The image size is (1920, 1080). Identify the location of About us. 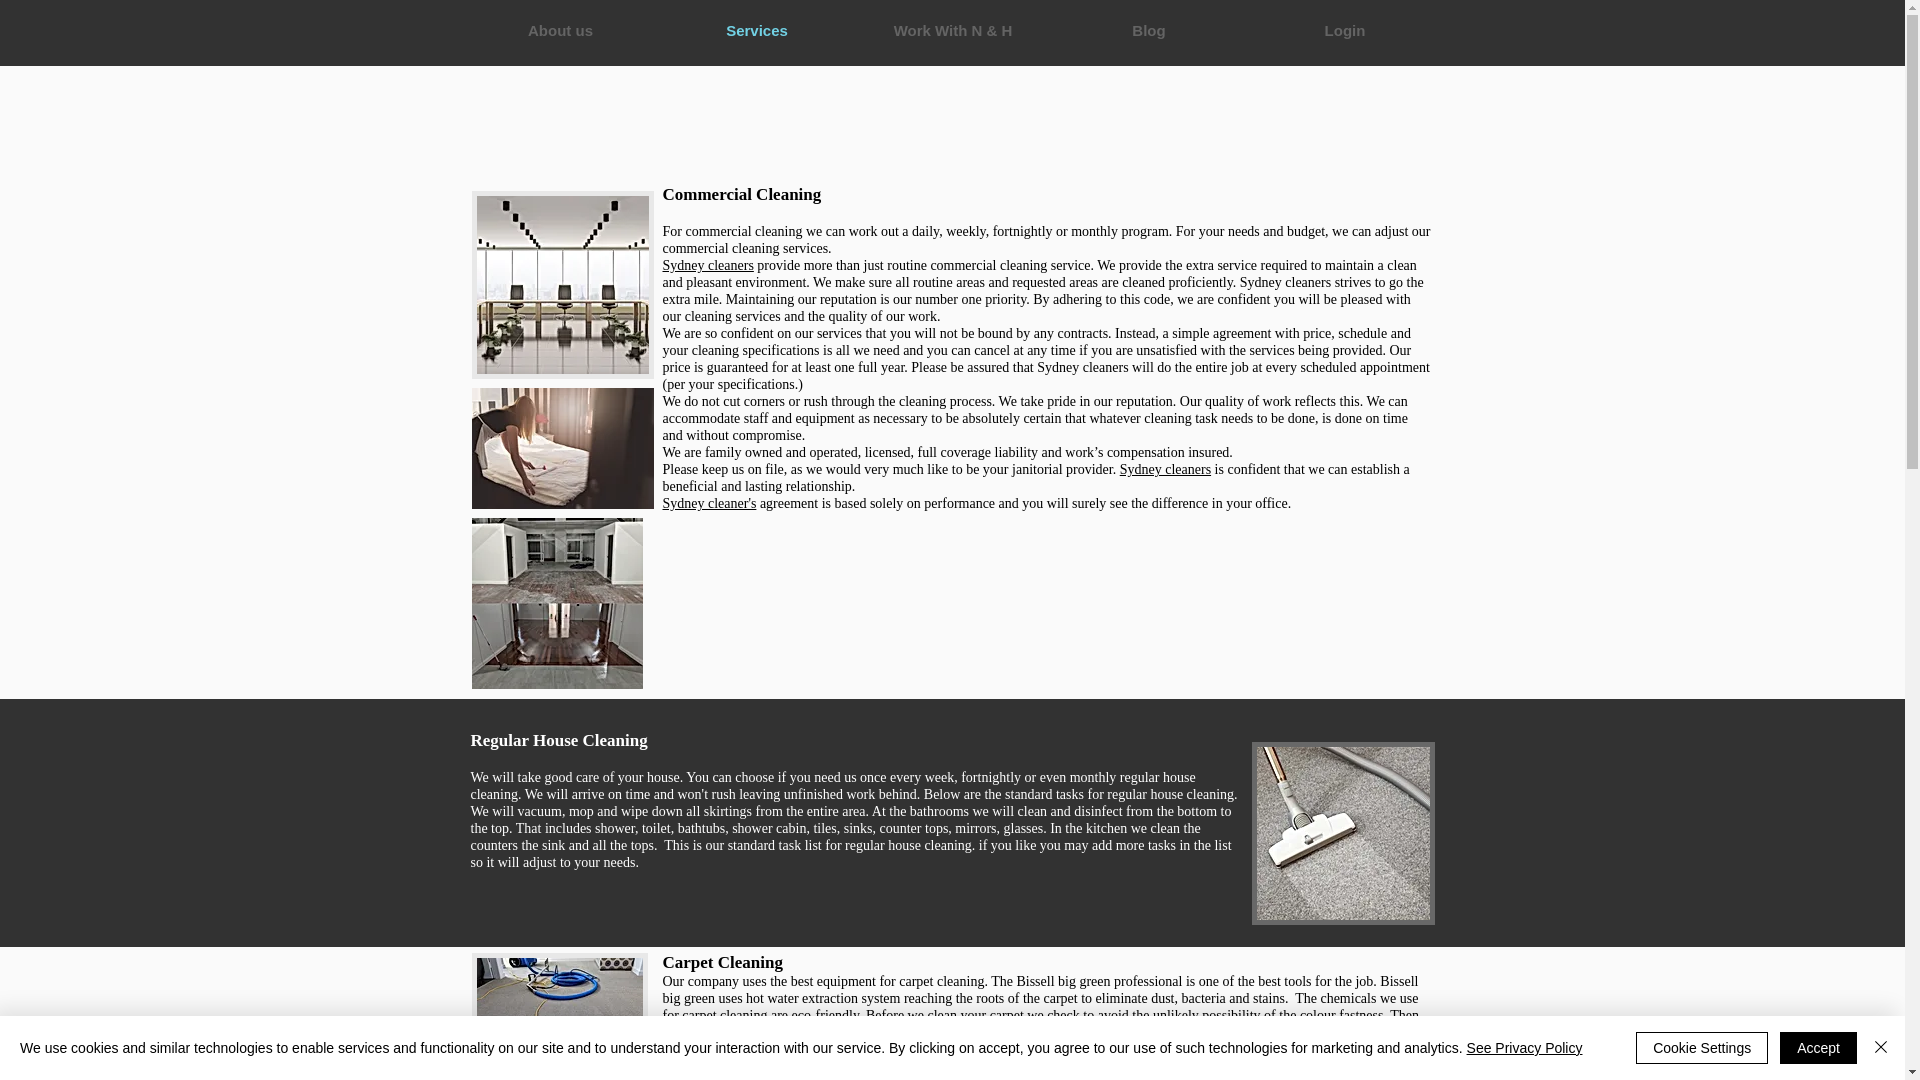
(560, 30).